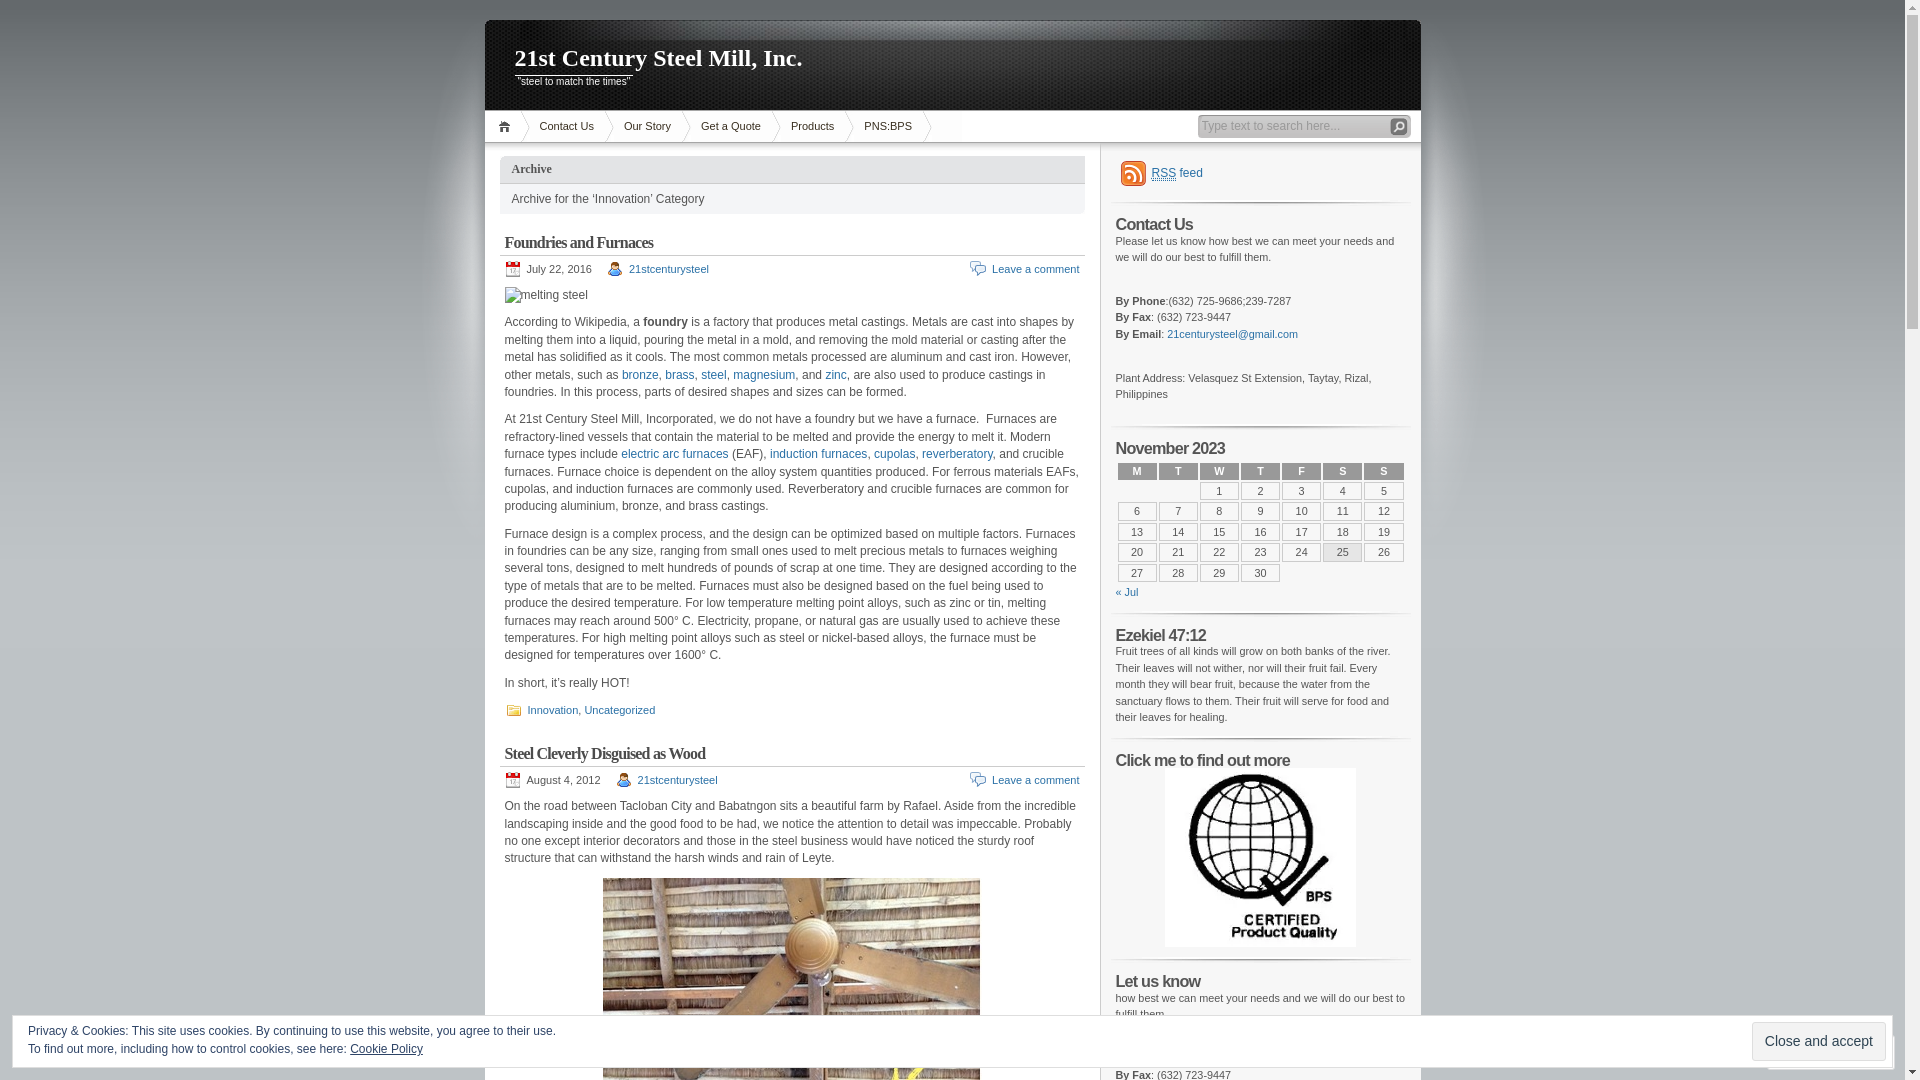 The image size is (1920, 1080). What do you see at coordinates (669, 269) in the screenshot?
I see `21stcenturysteel` at bounding box center [669, 269].